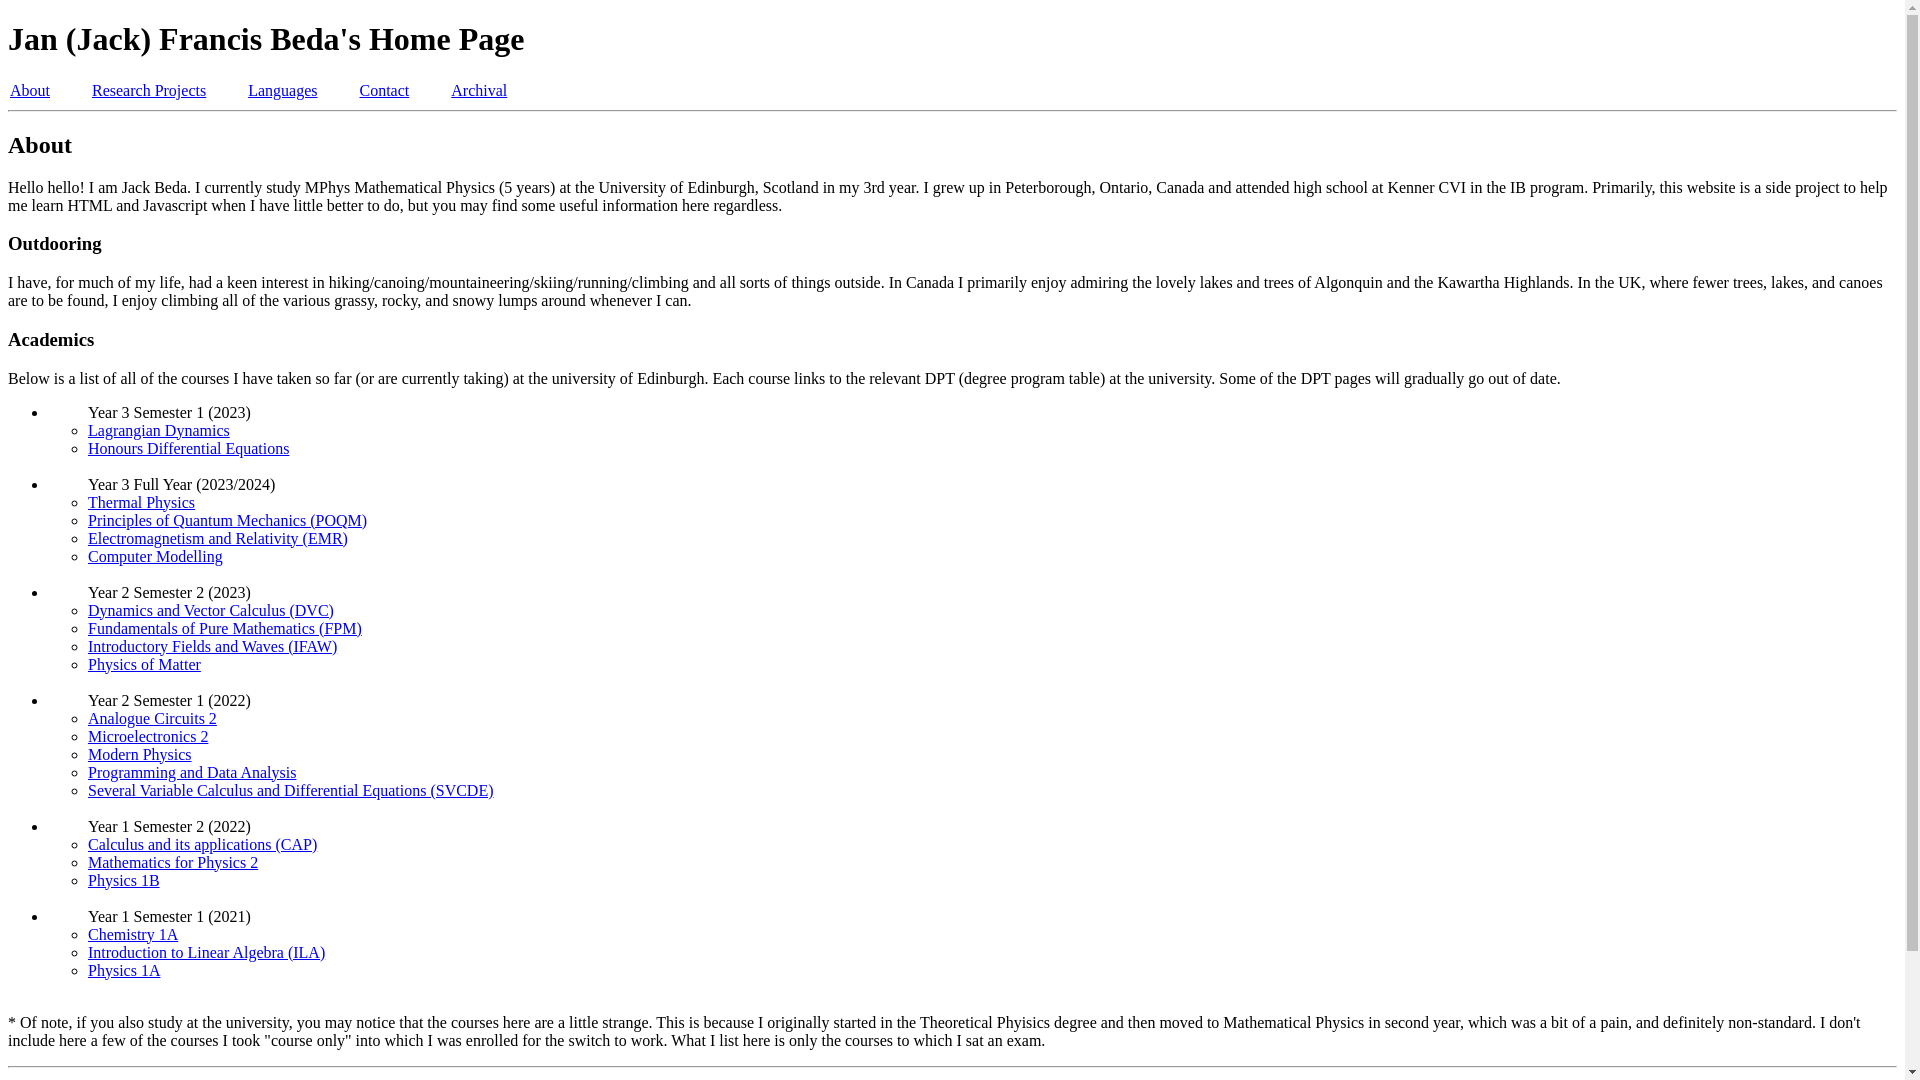 The height and width of the screenshot is (1080, 1920). I want to click on Contact, so click(385, 90).